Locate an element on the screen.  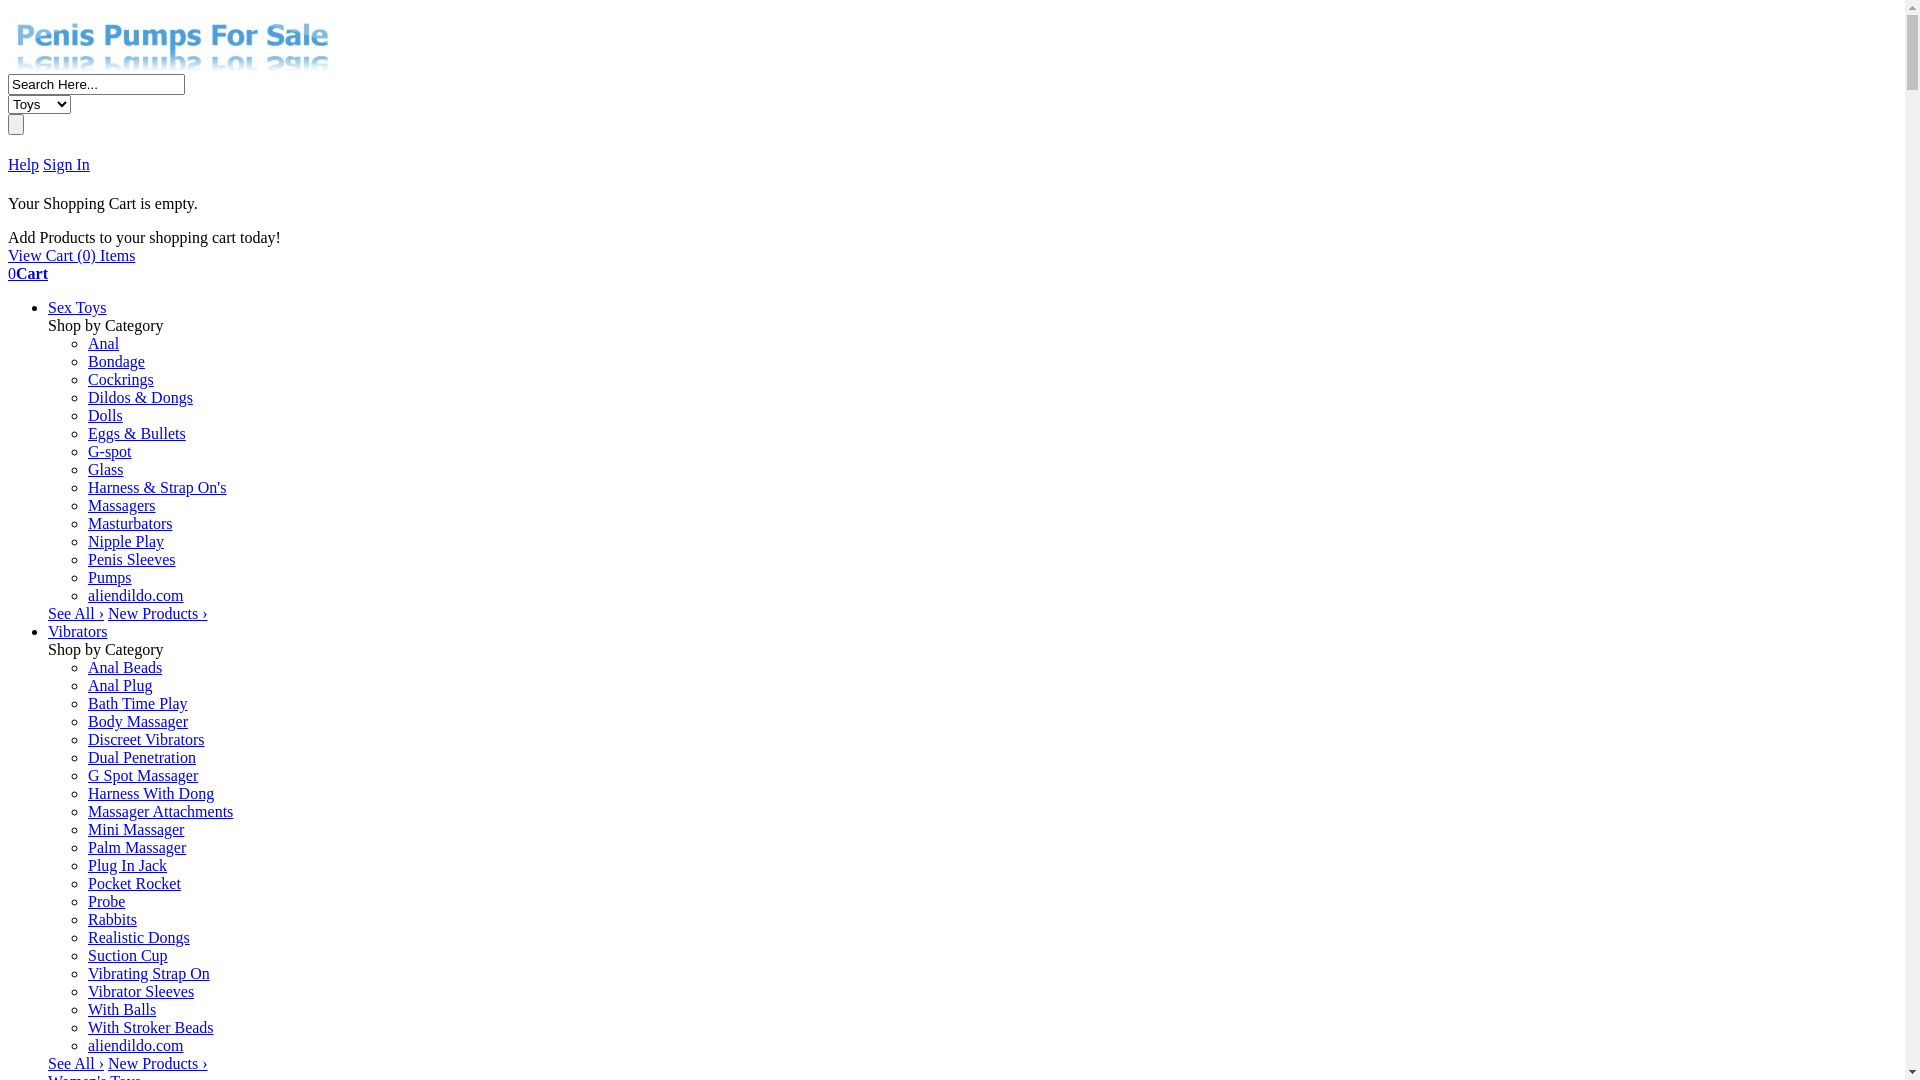
Harness With Dong is located at coordinates (151, 794).